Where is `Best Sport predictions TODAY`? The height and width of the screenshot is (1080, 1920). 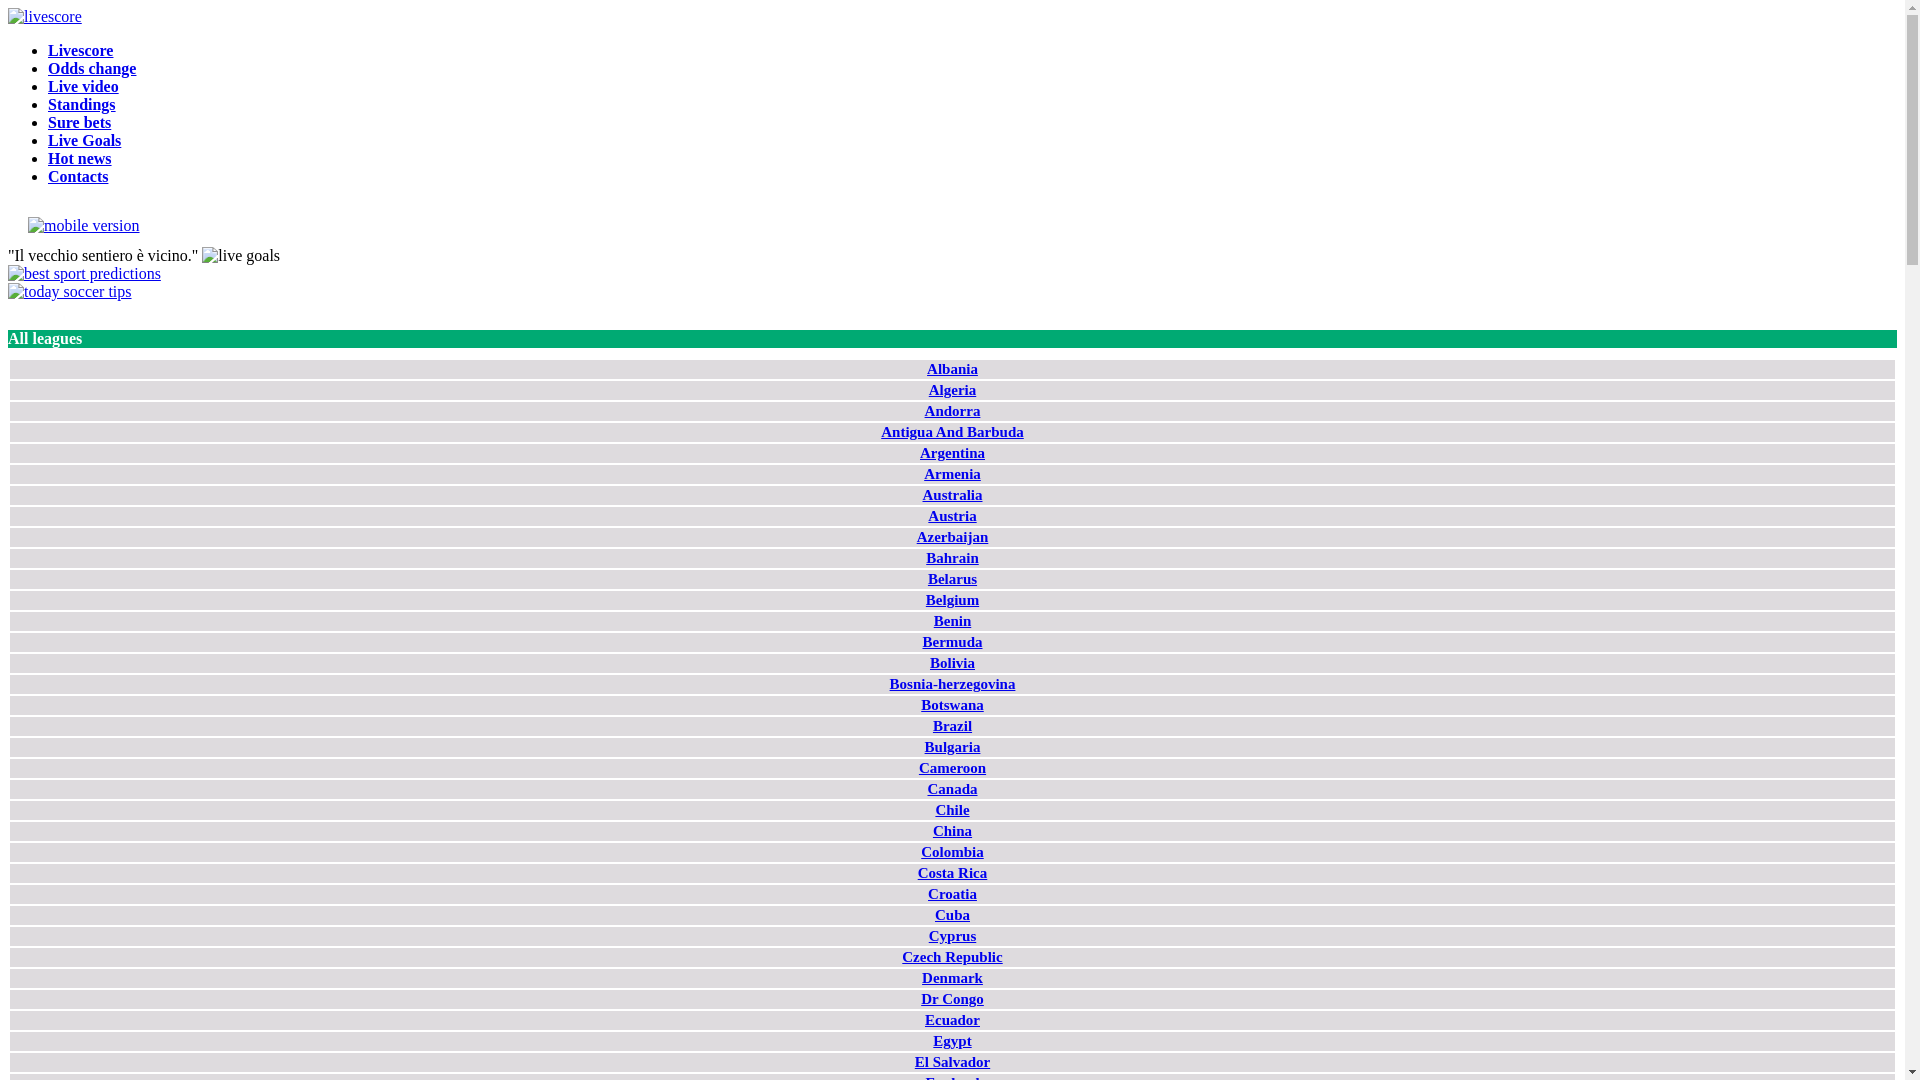 Best Sport predictions TODAY is located at coordinates (84, 274).